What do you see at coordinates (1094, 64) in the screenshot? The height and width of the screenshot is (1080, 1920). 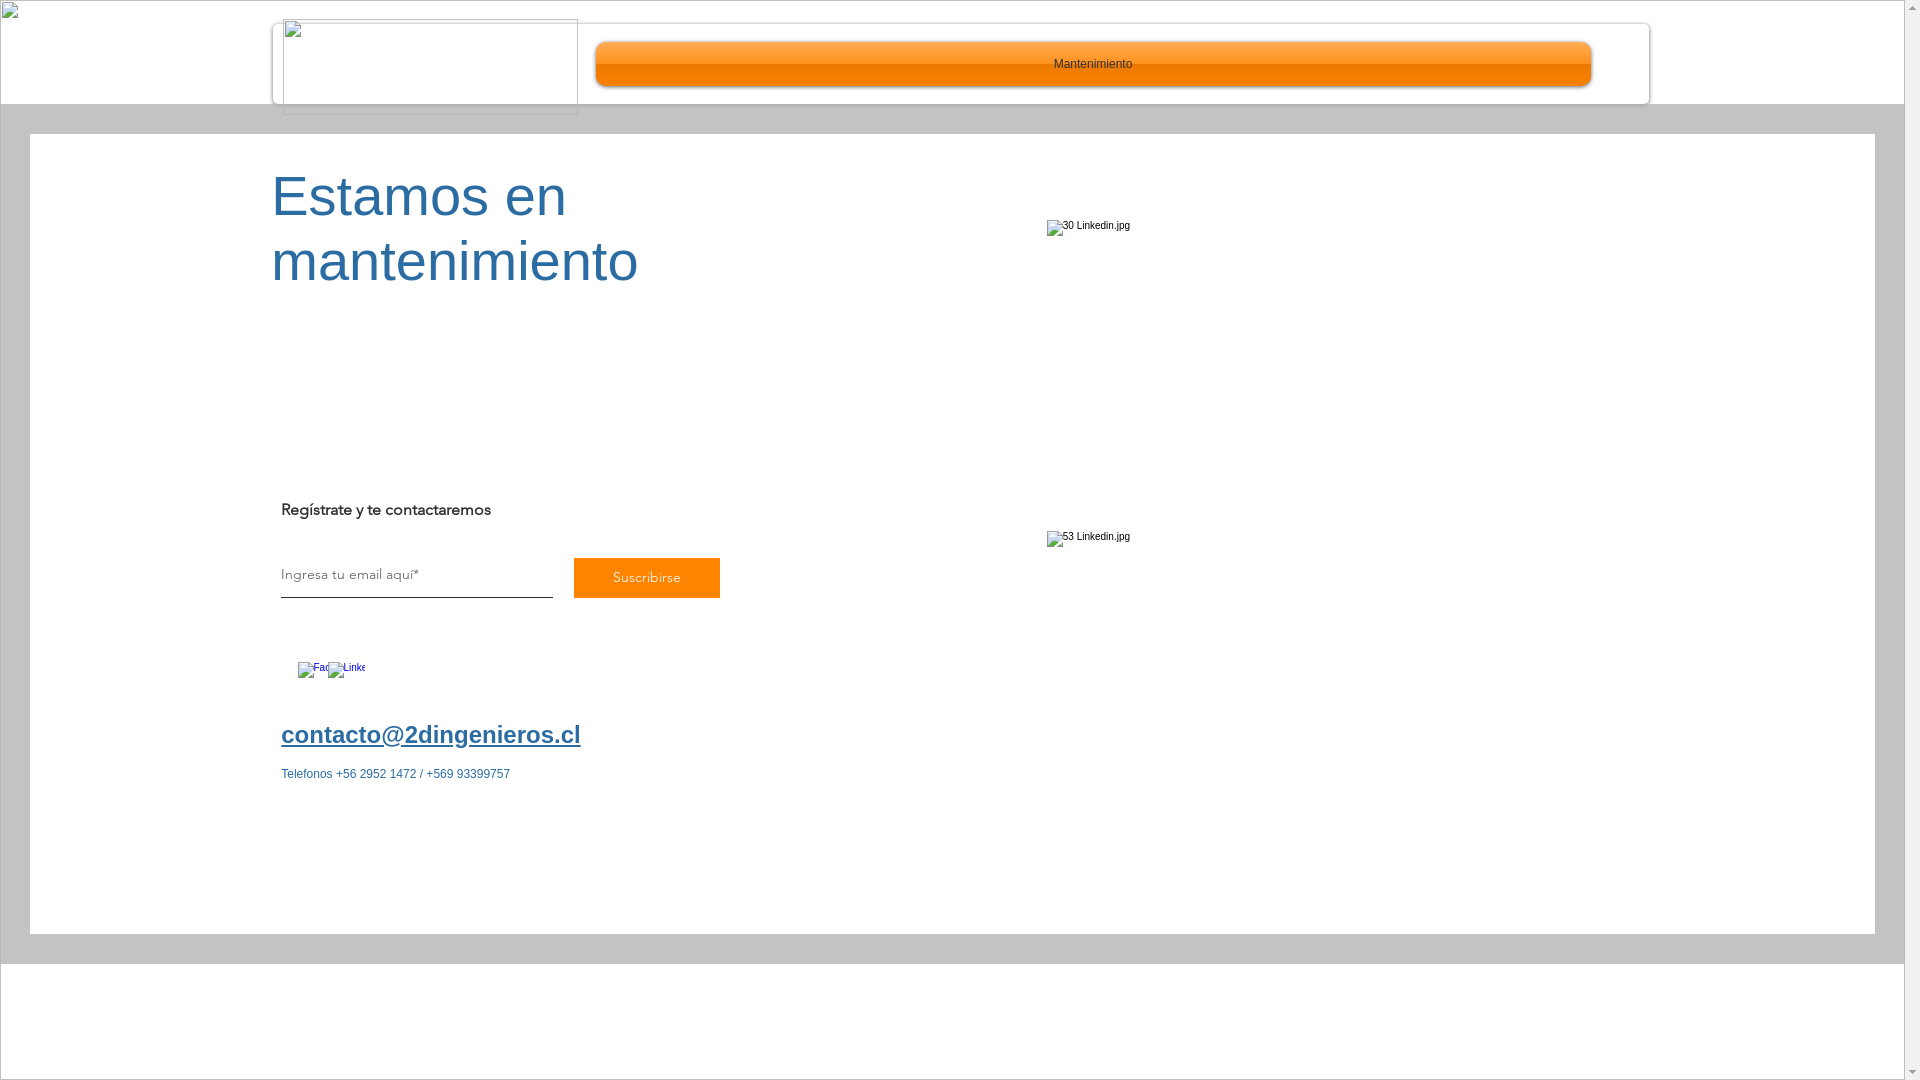 I see `Mantenimiento` at bounding box center [1094, 64].